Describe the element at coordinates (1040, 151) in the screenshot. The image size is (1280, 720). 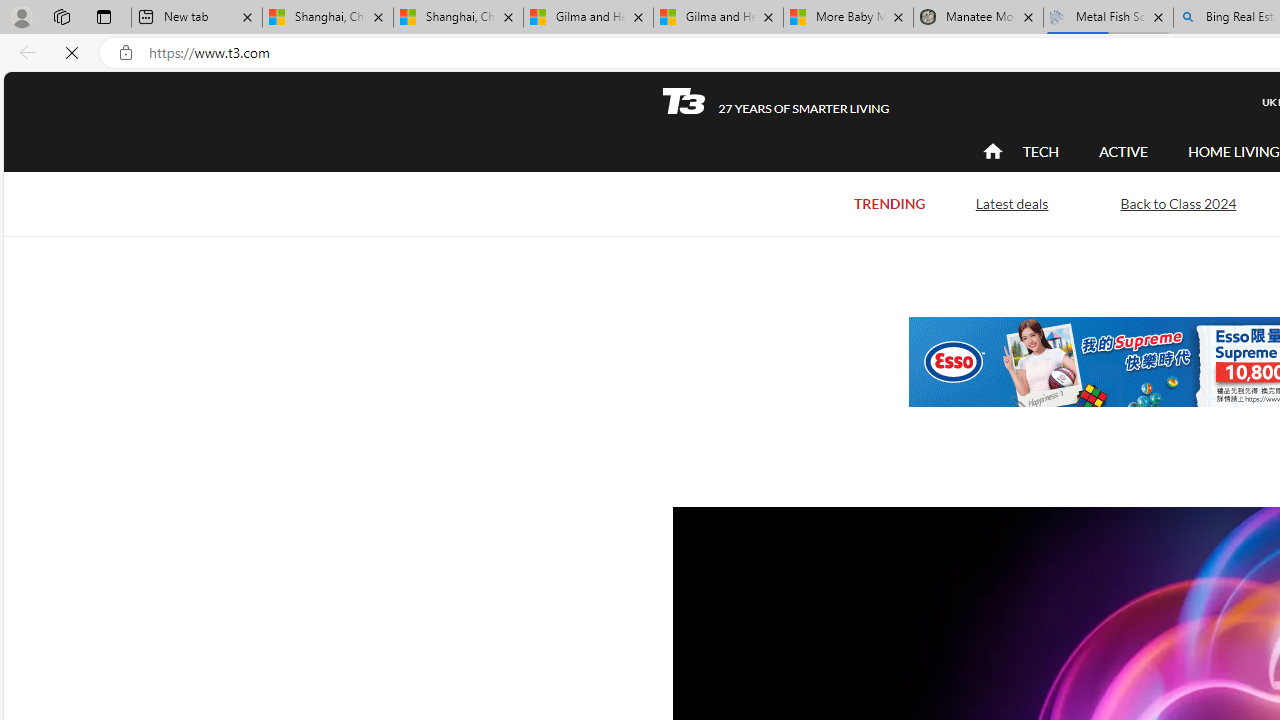
I see `TECH` at that location.